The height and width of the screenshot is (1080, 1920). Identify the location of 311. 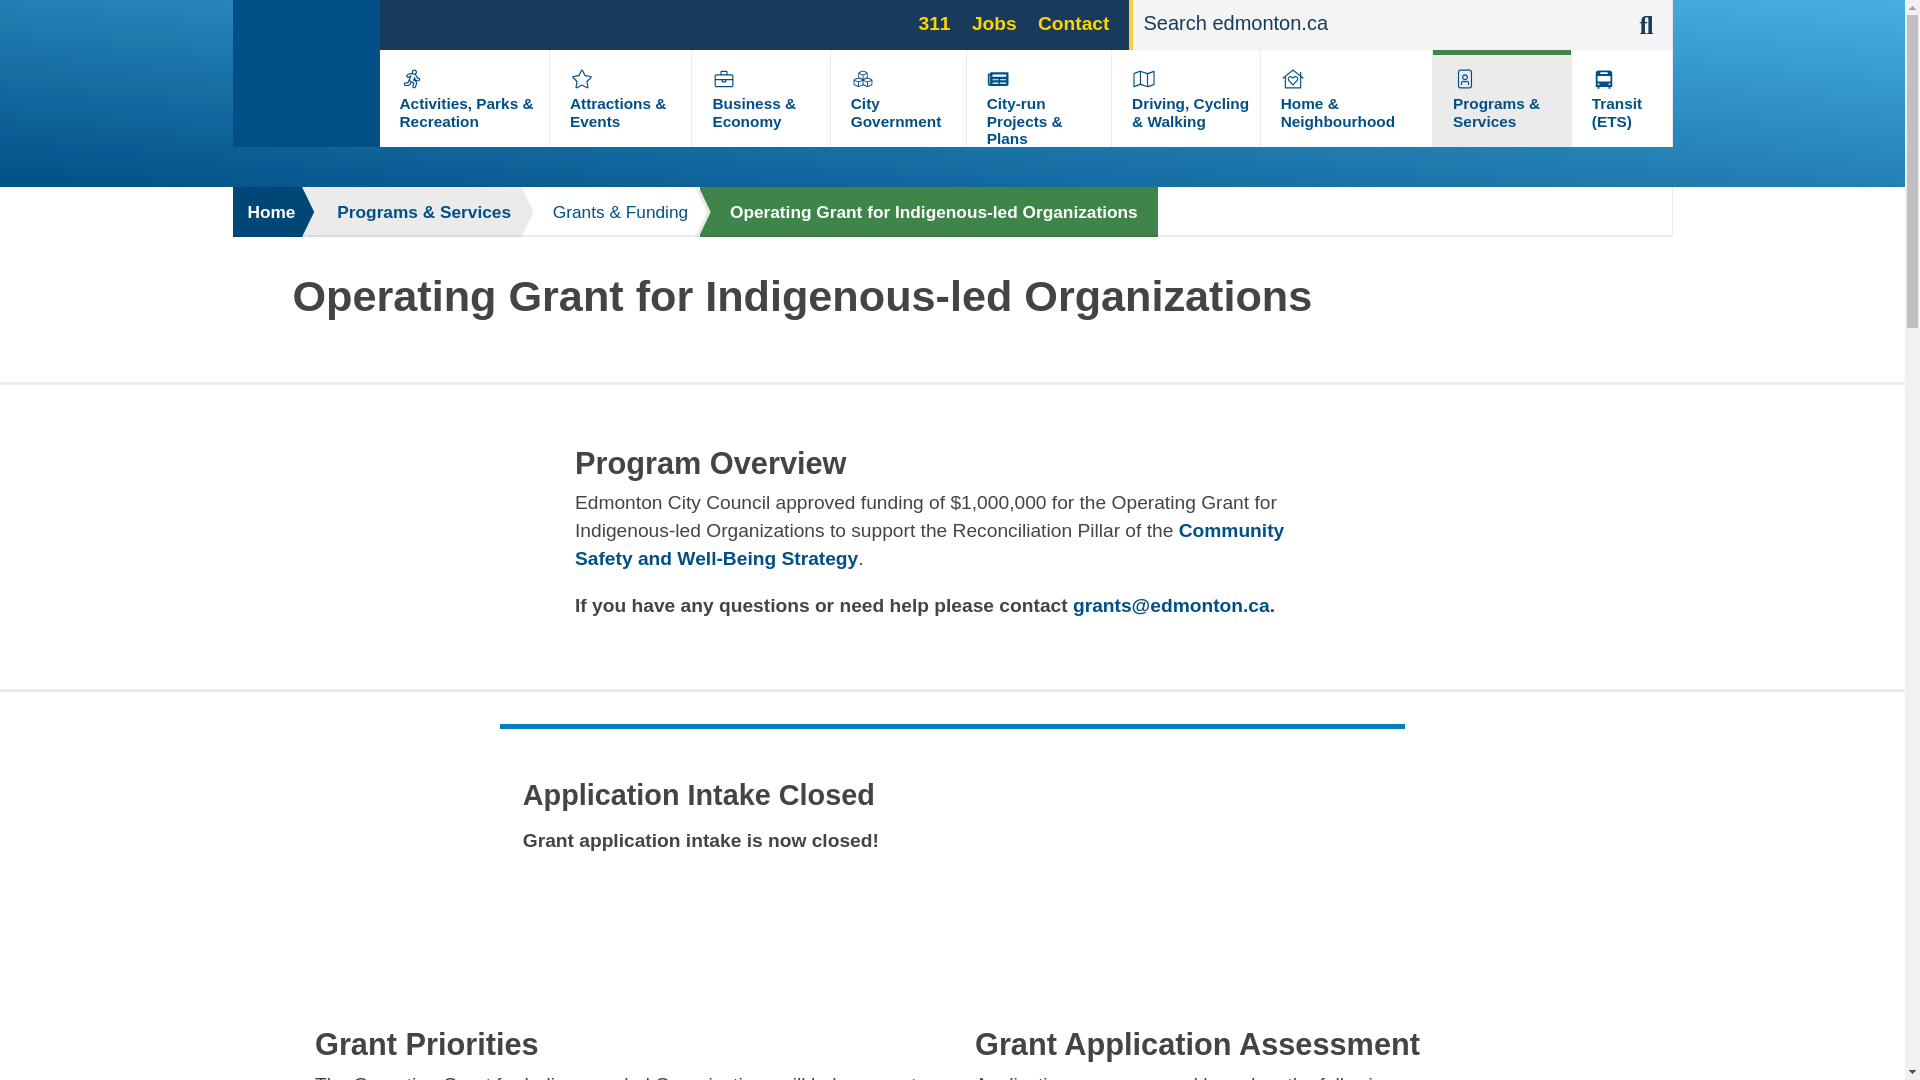
(934, 22).